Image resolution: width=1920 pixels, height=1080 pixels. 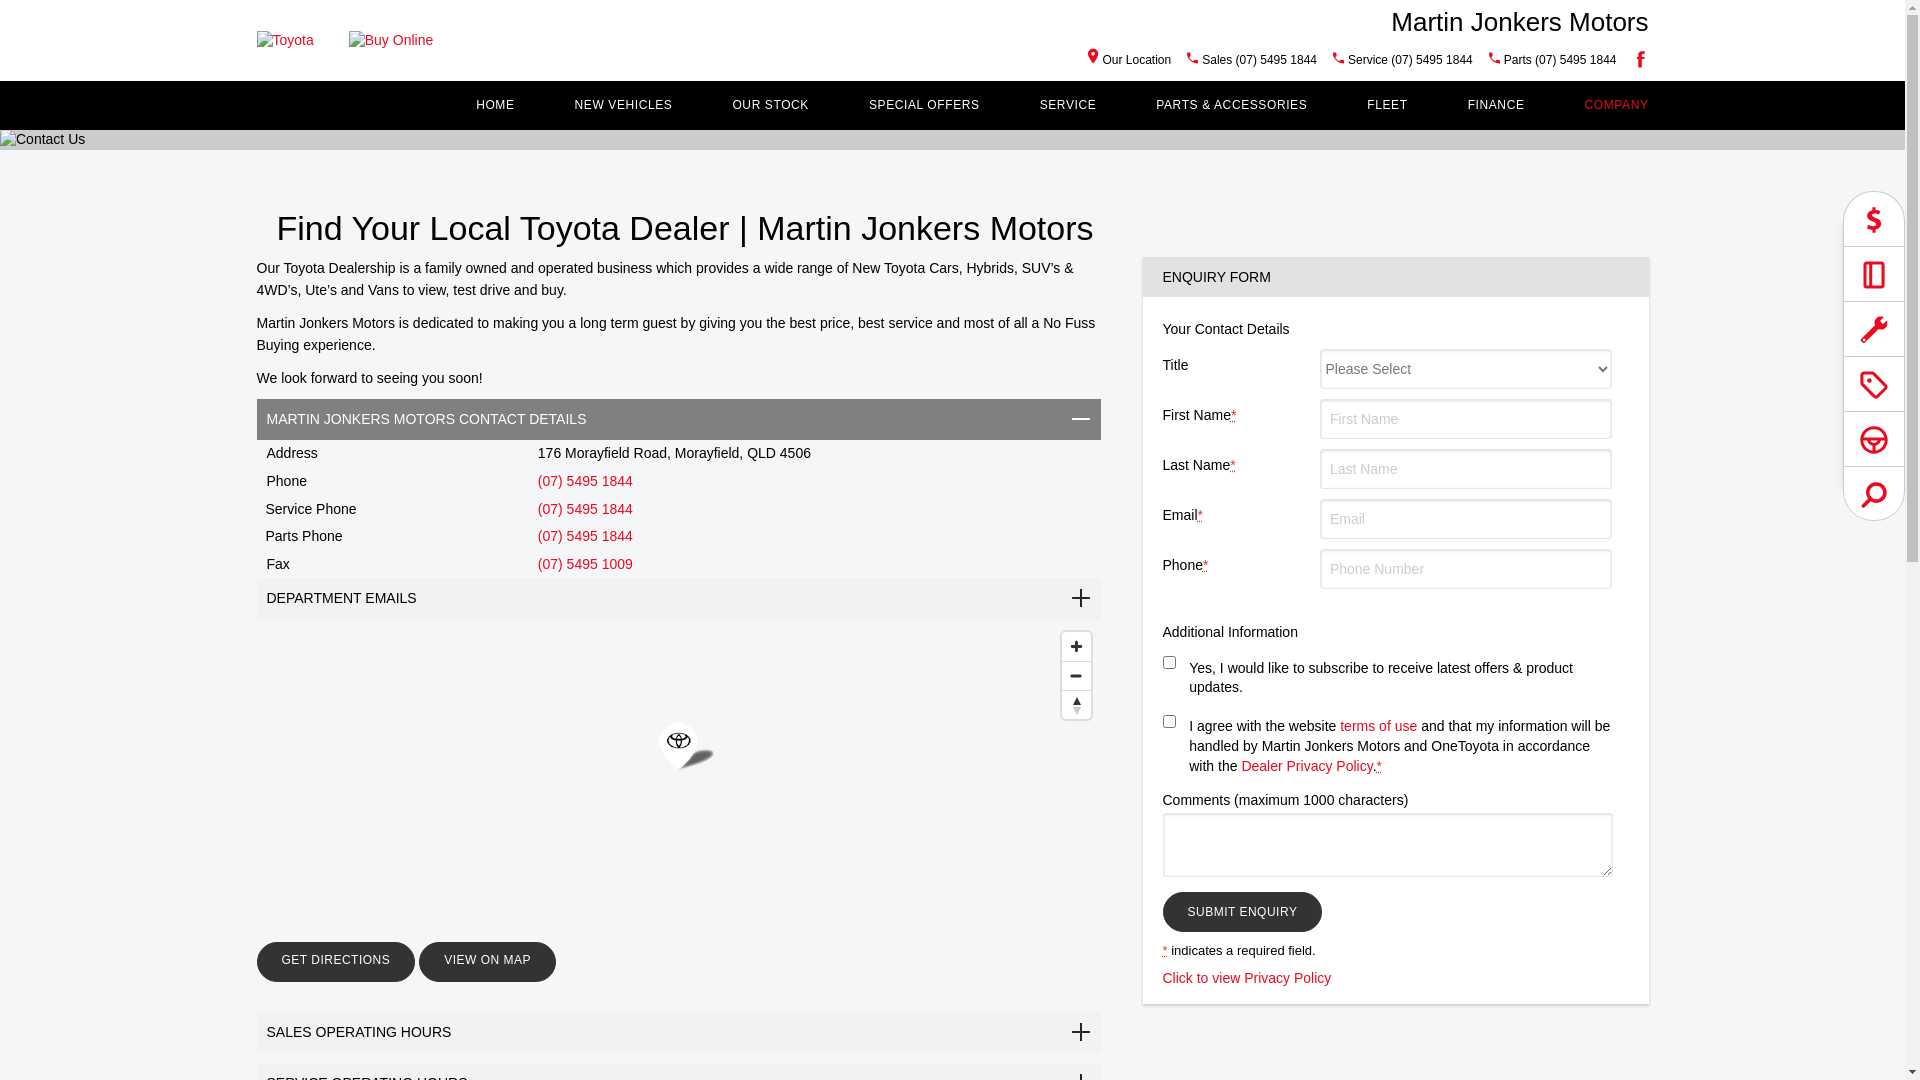 What do you see at coordinates (1130, 60) in the screenshot?
I see `Our Location` at bounding box center [1130, 60].